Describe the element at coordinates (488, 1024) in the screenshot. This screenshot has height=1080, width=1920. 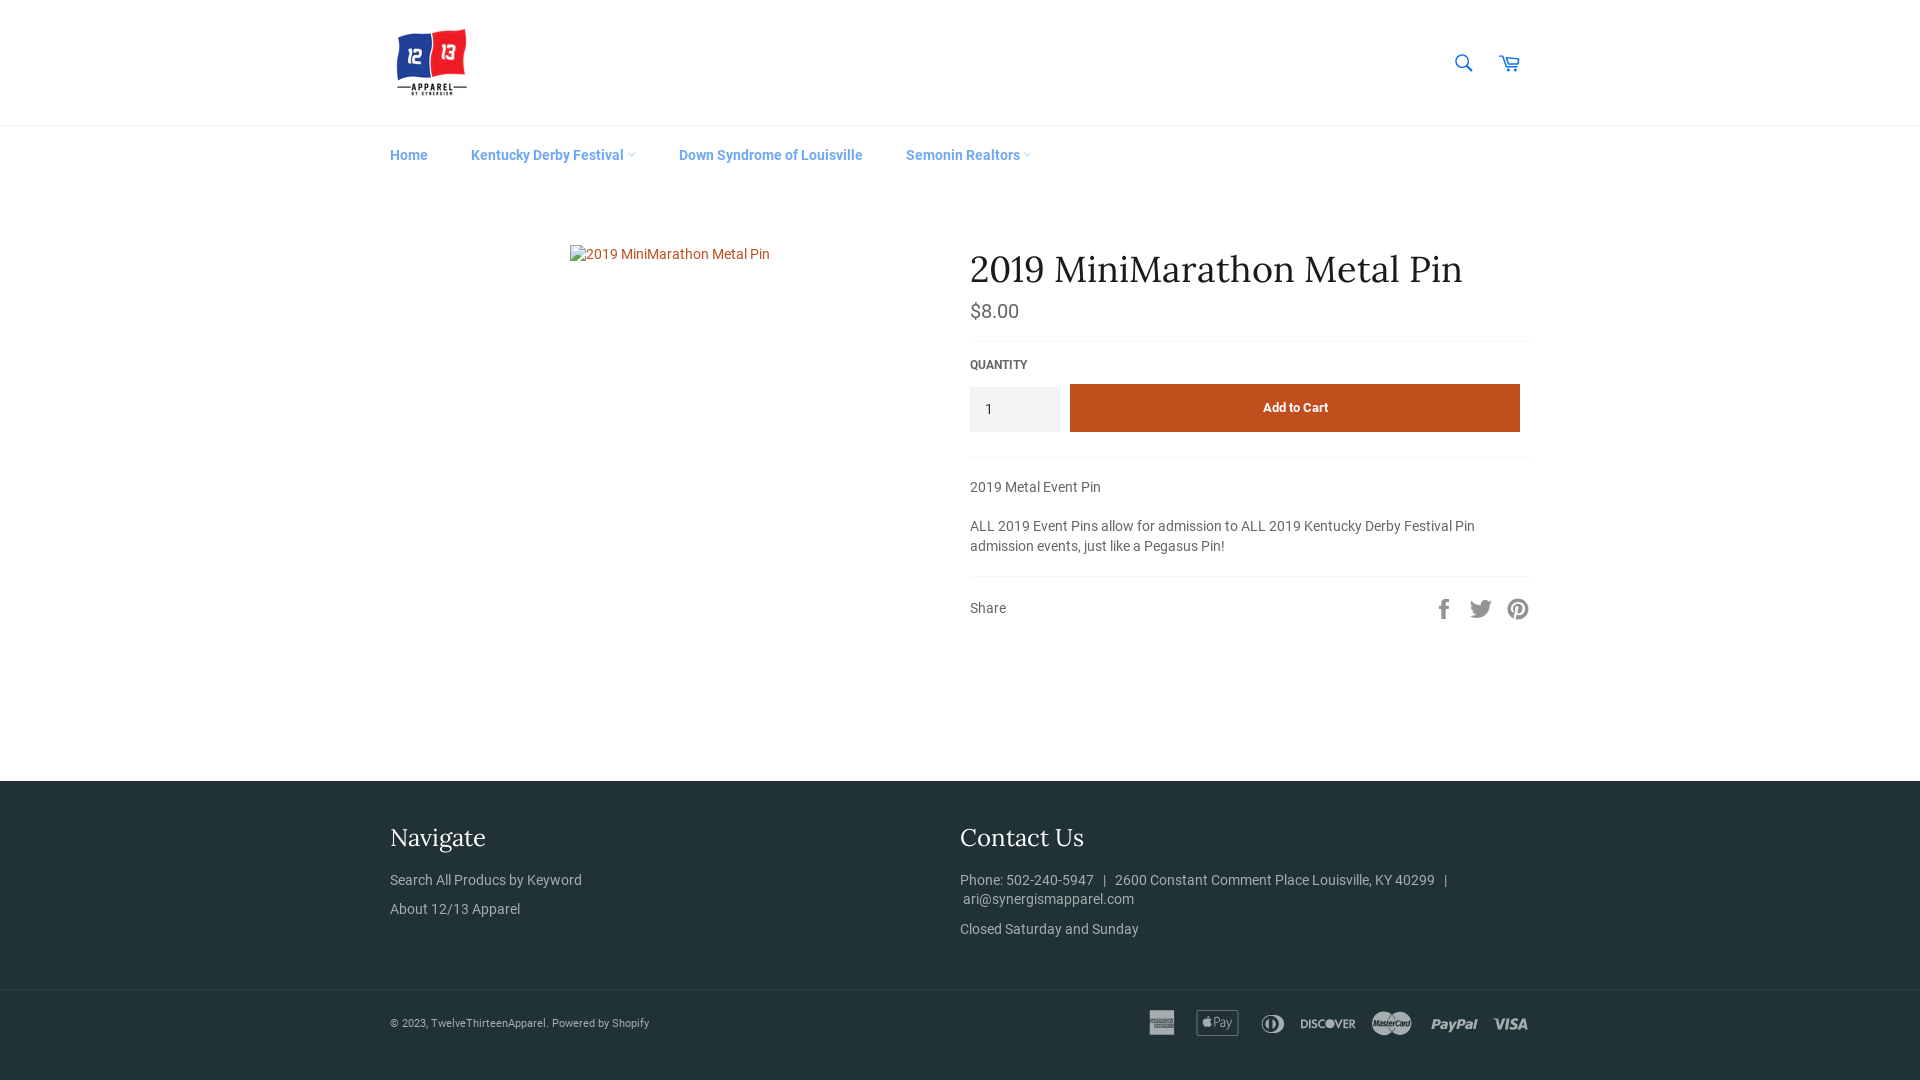
I see `TwelveThirteenApparel` at that location.